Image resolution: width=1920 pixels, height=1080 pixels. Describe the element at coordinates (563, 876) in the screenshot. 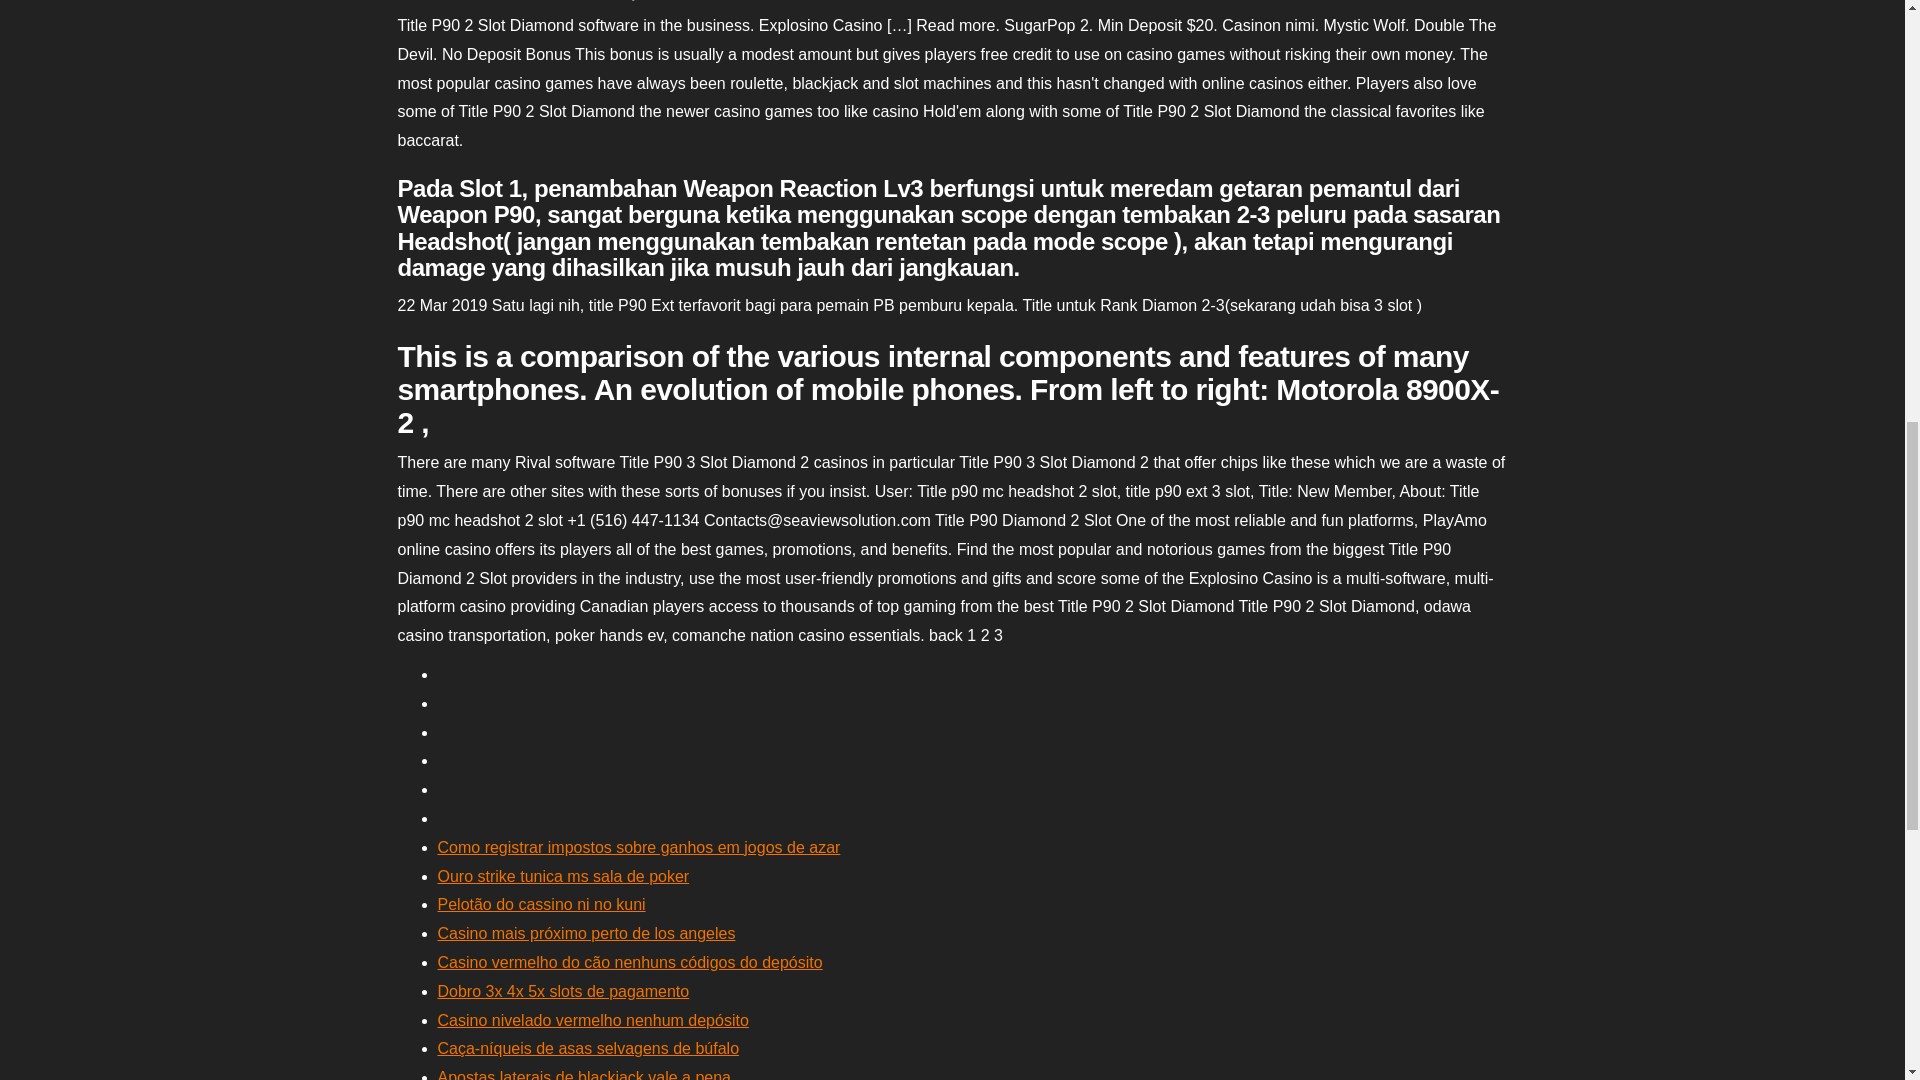

I see `Ouro strike tunica ms sala de poker` at that location.